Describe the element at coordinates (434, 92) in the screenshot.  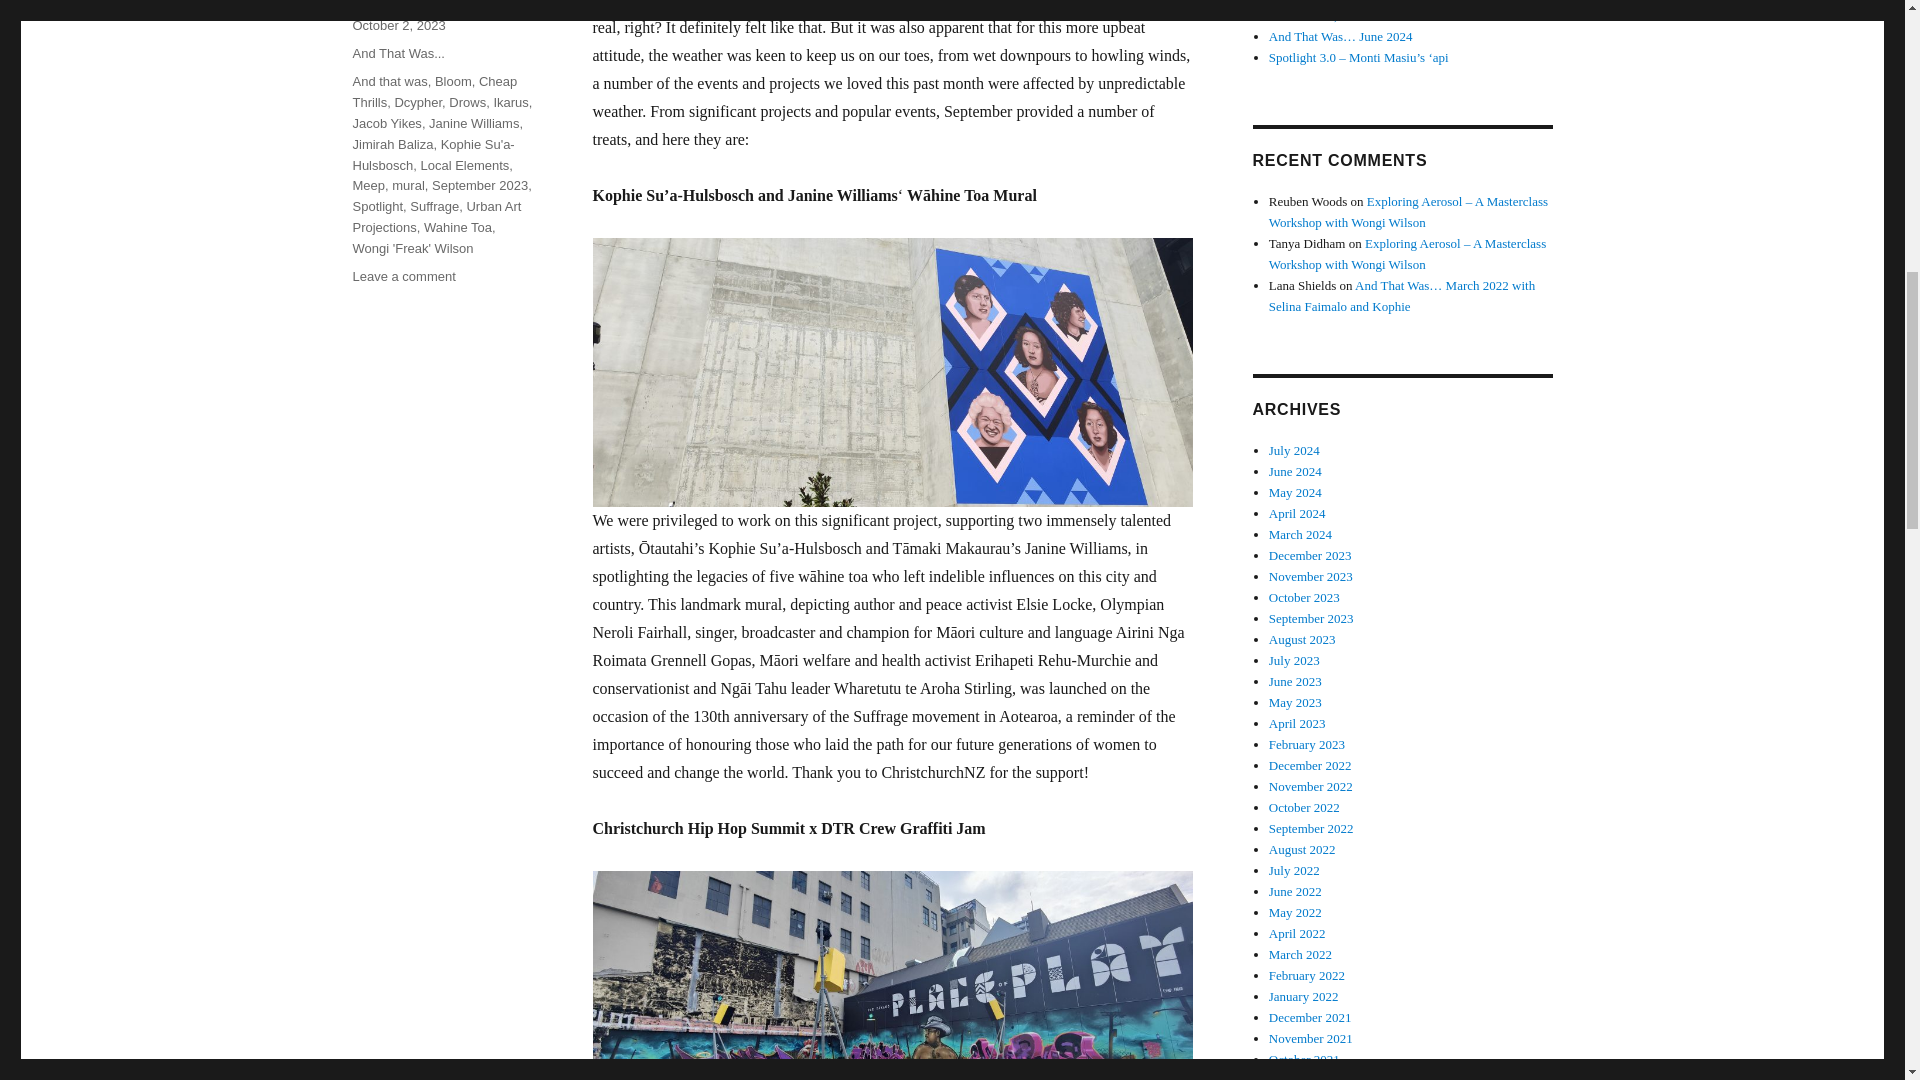
I see `Cheap Thrills` at that location.